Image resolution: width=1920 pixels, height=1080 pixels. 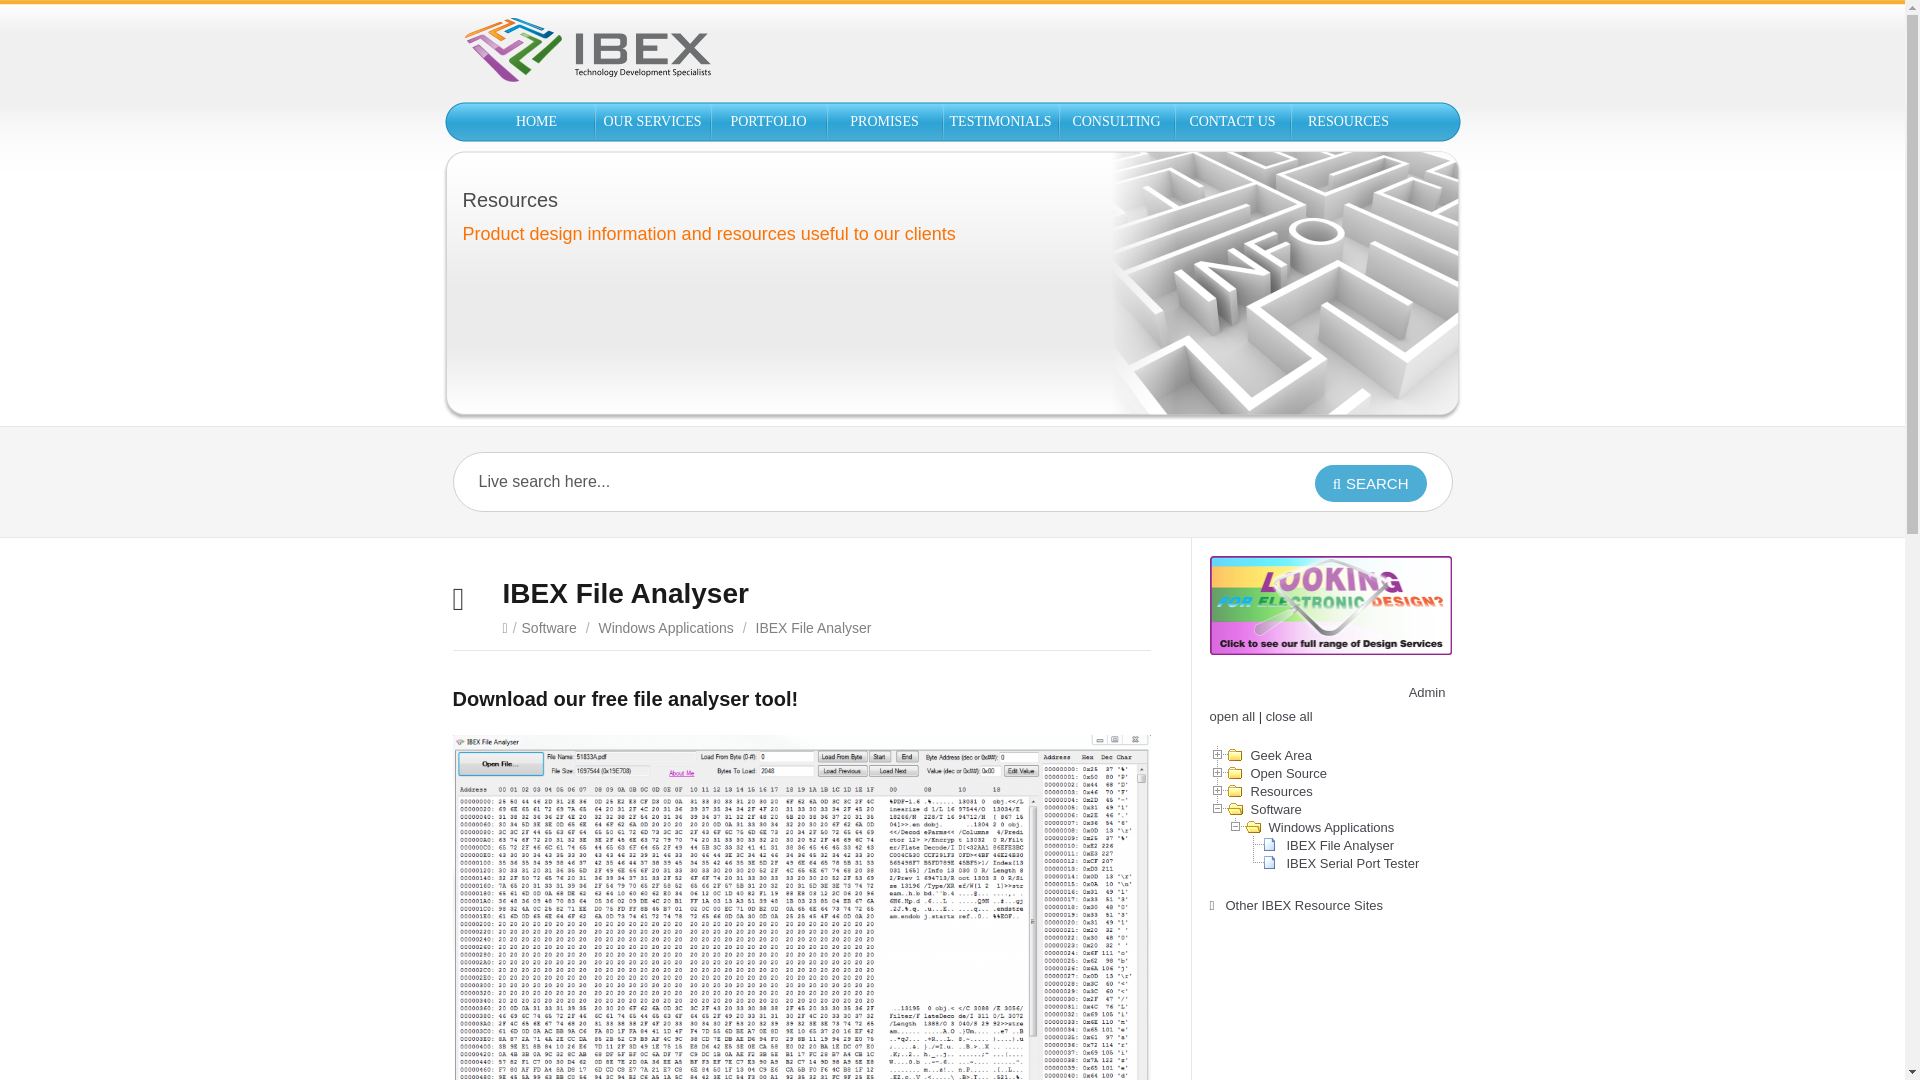 I want to click on SEARCH, so click(x=1370, y=484).